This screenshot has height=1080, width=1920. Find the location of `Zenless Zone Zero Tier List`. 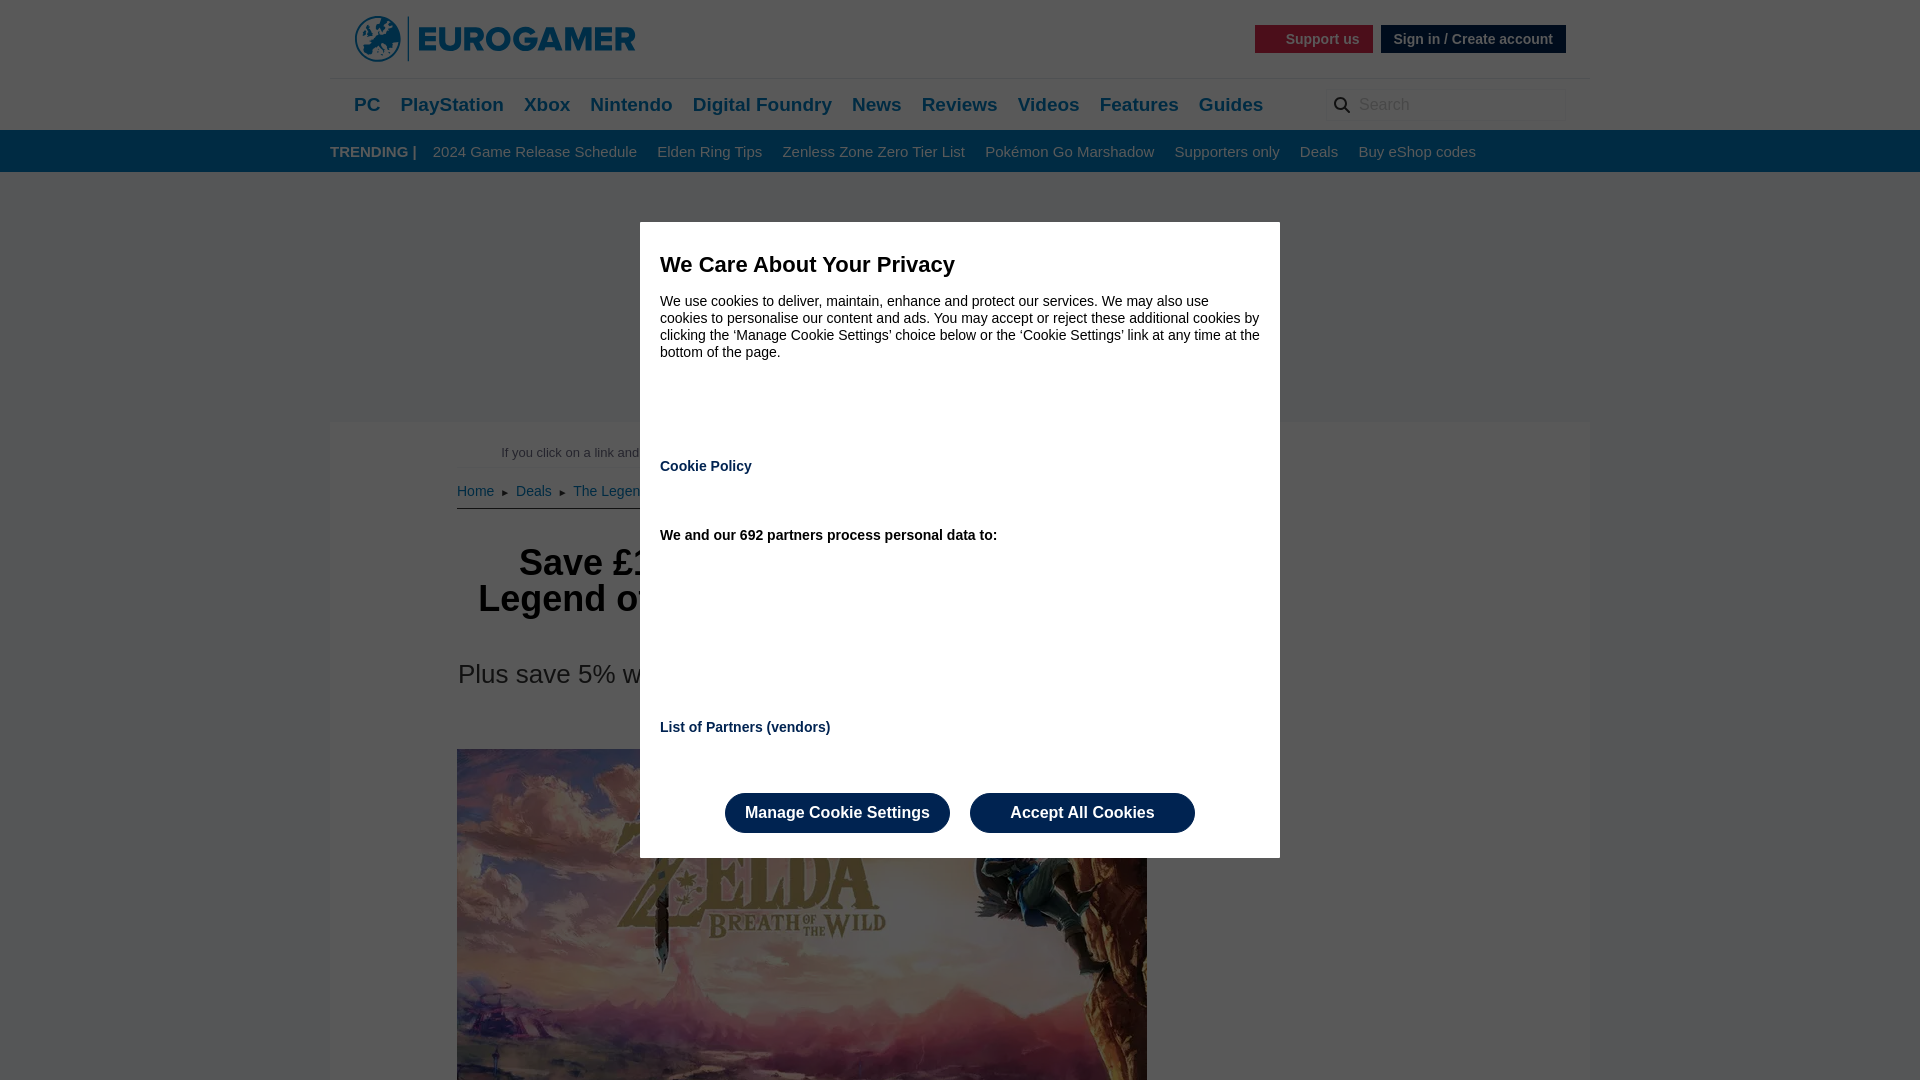

Zenless Zone Zero Tier List is located at coordinates (873, 152).